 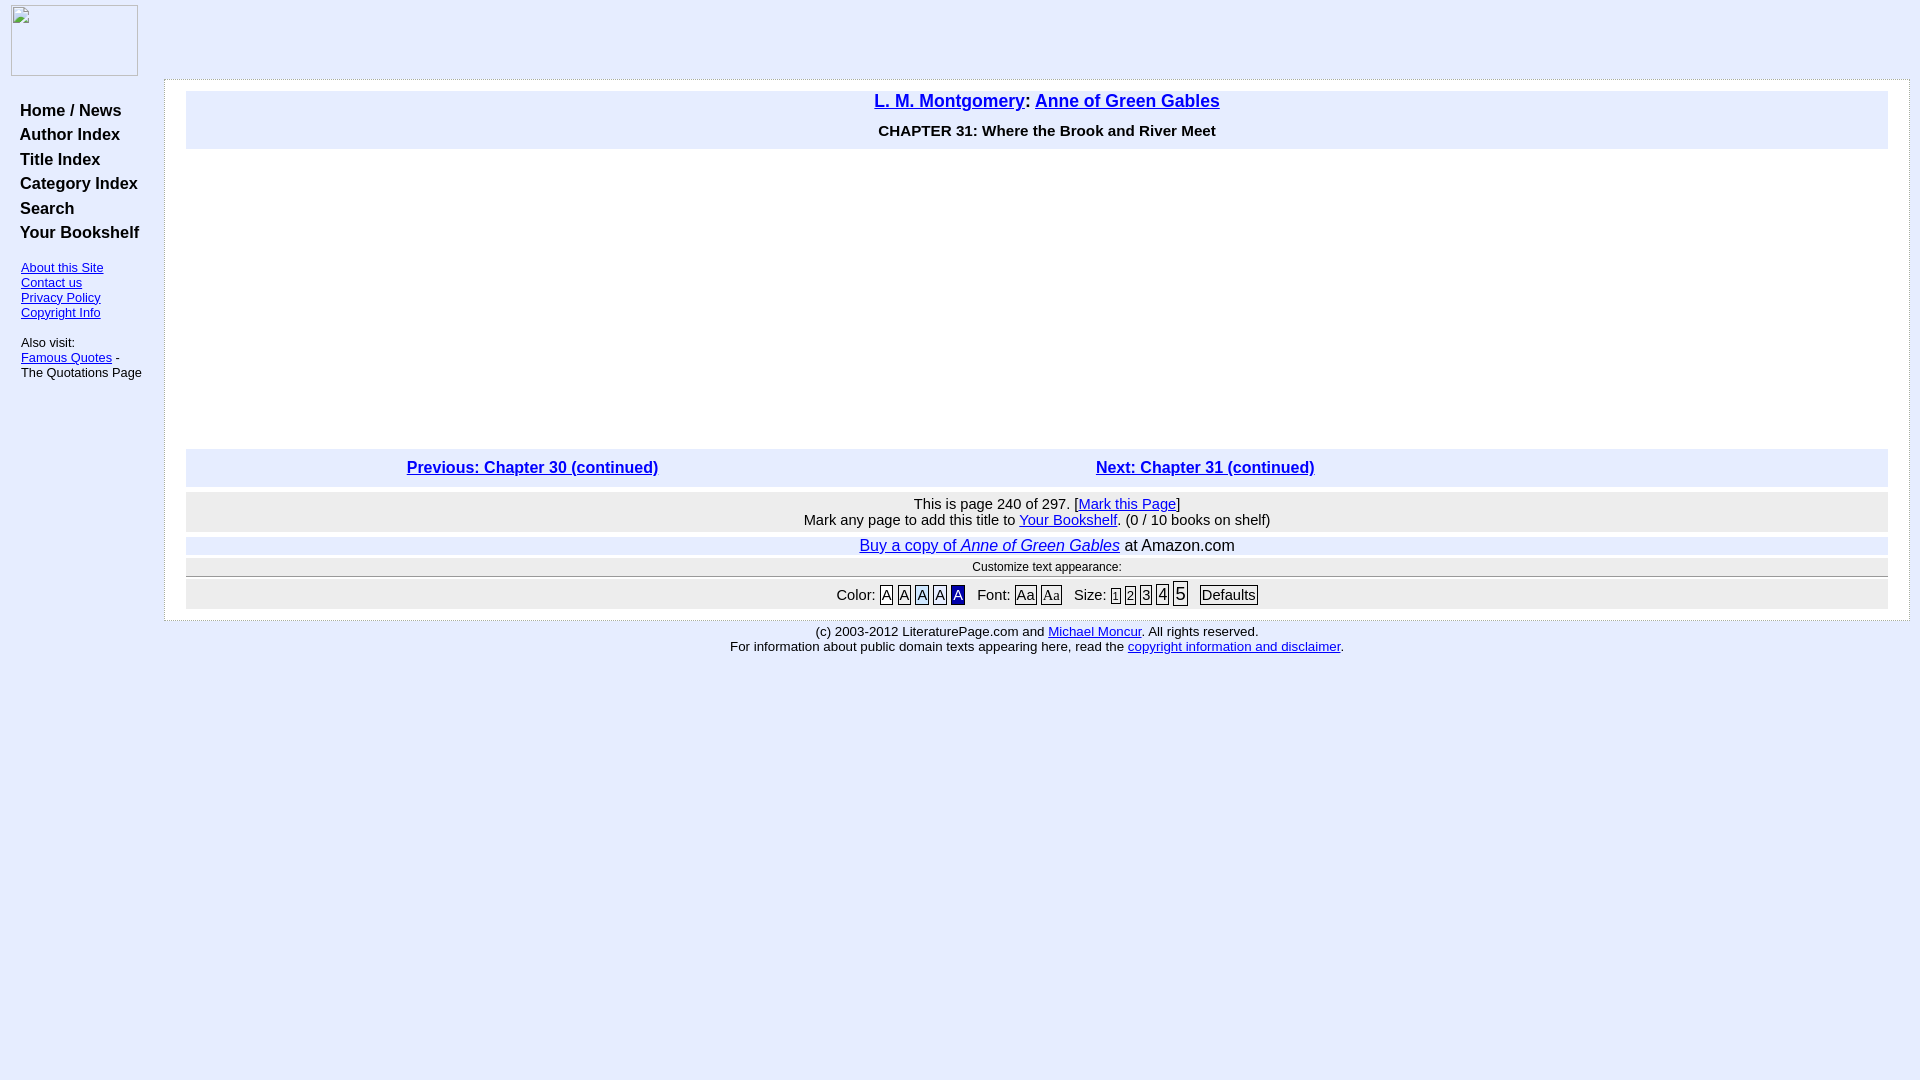 I want to click on Michael Moncur, so click(x=1094, y=632).